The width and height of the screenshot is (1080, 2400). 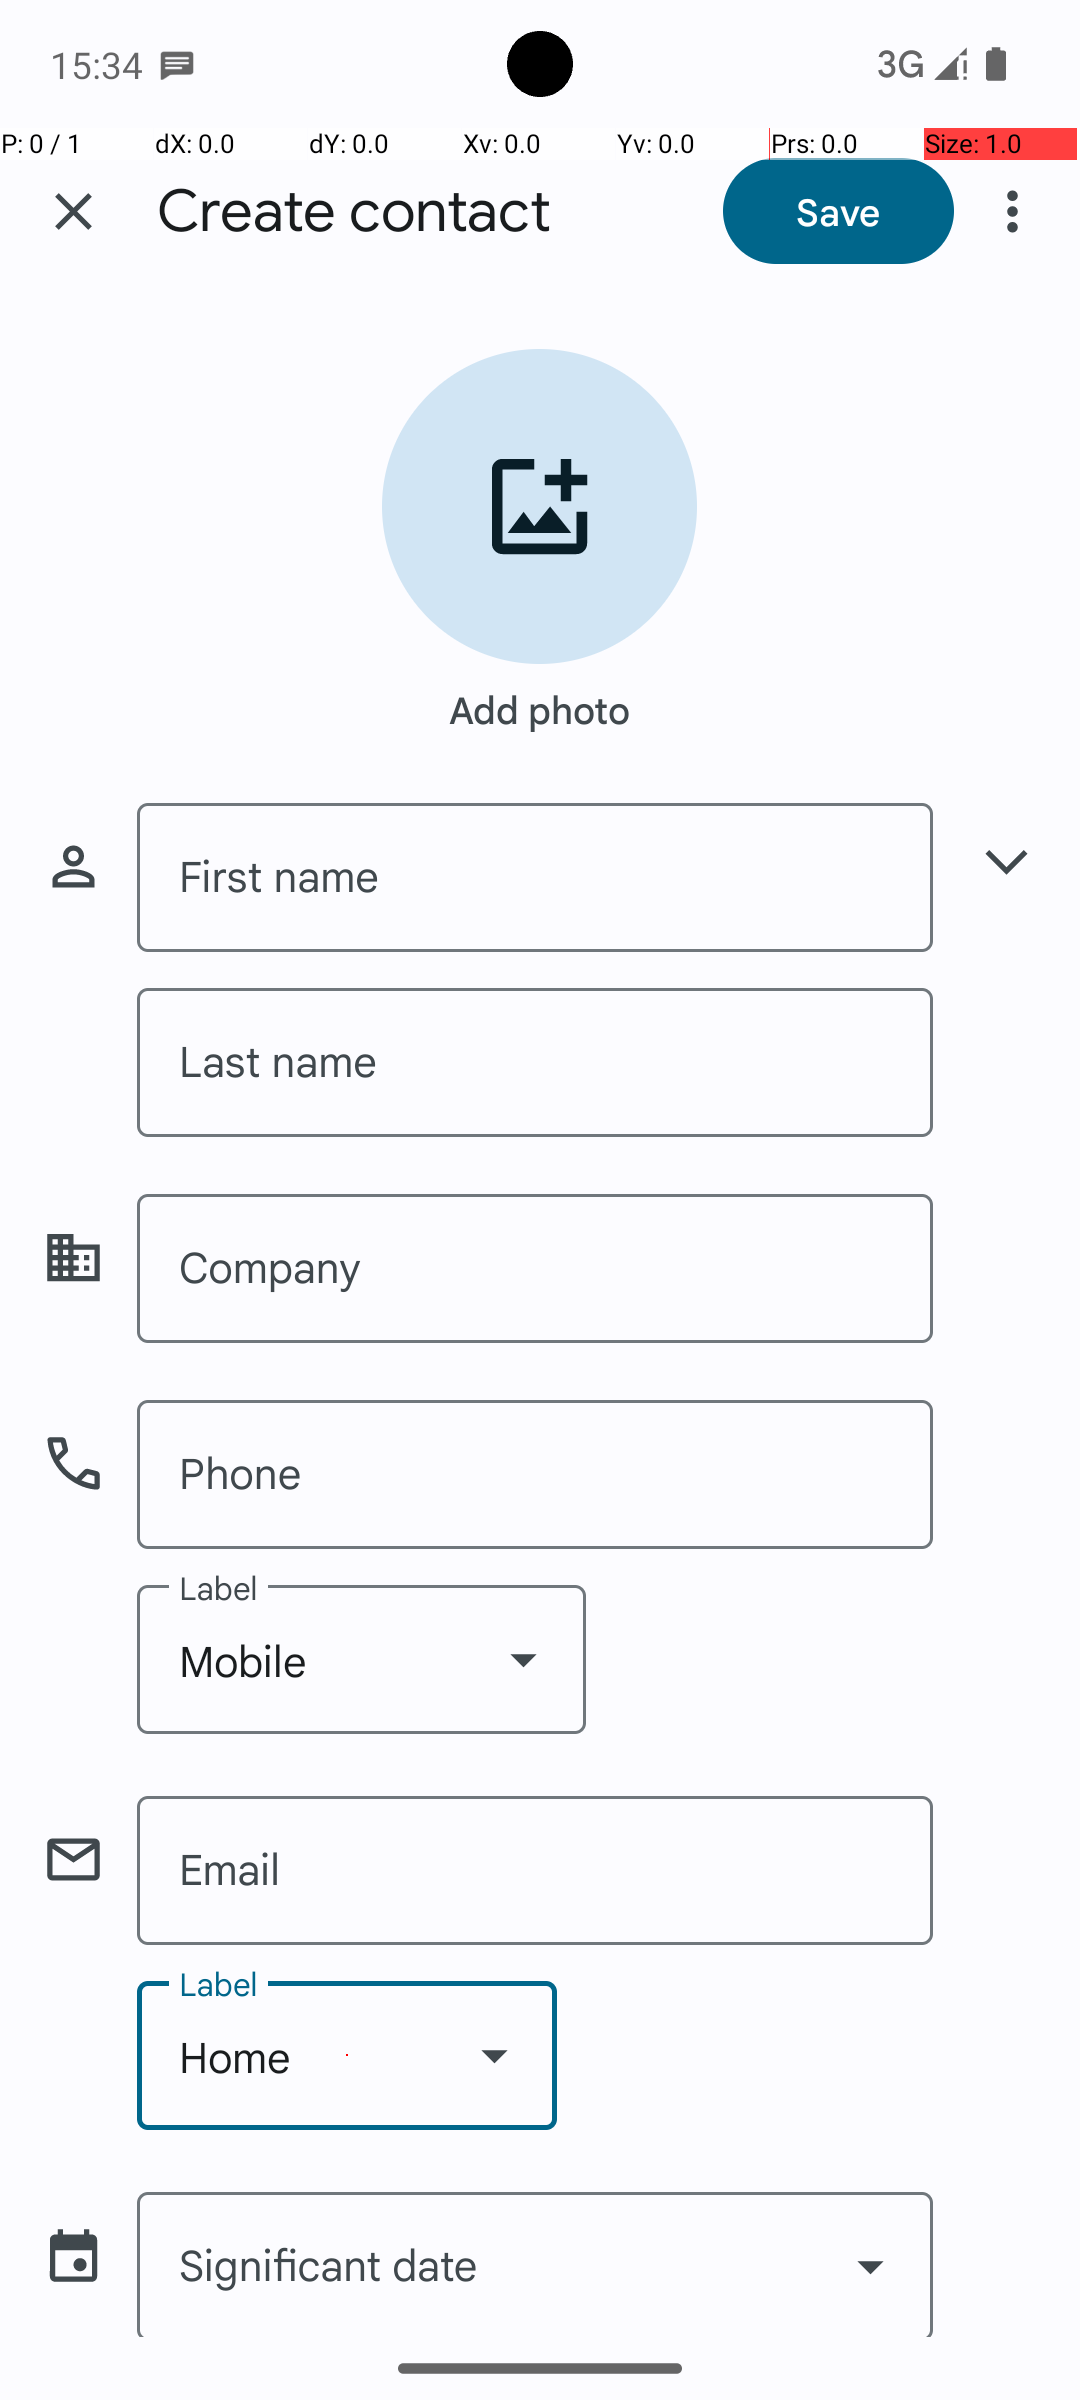 I want to click on Show date picker, so click(x=870, y=2266).